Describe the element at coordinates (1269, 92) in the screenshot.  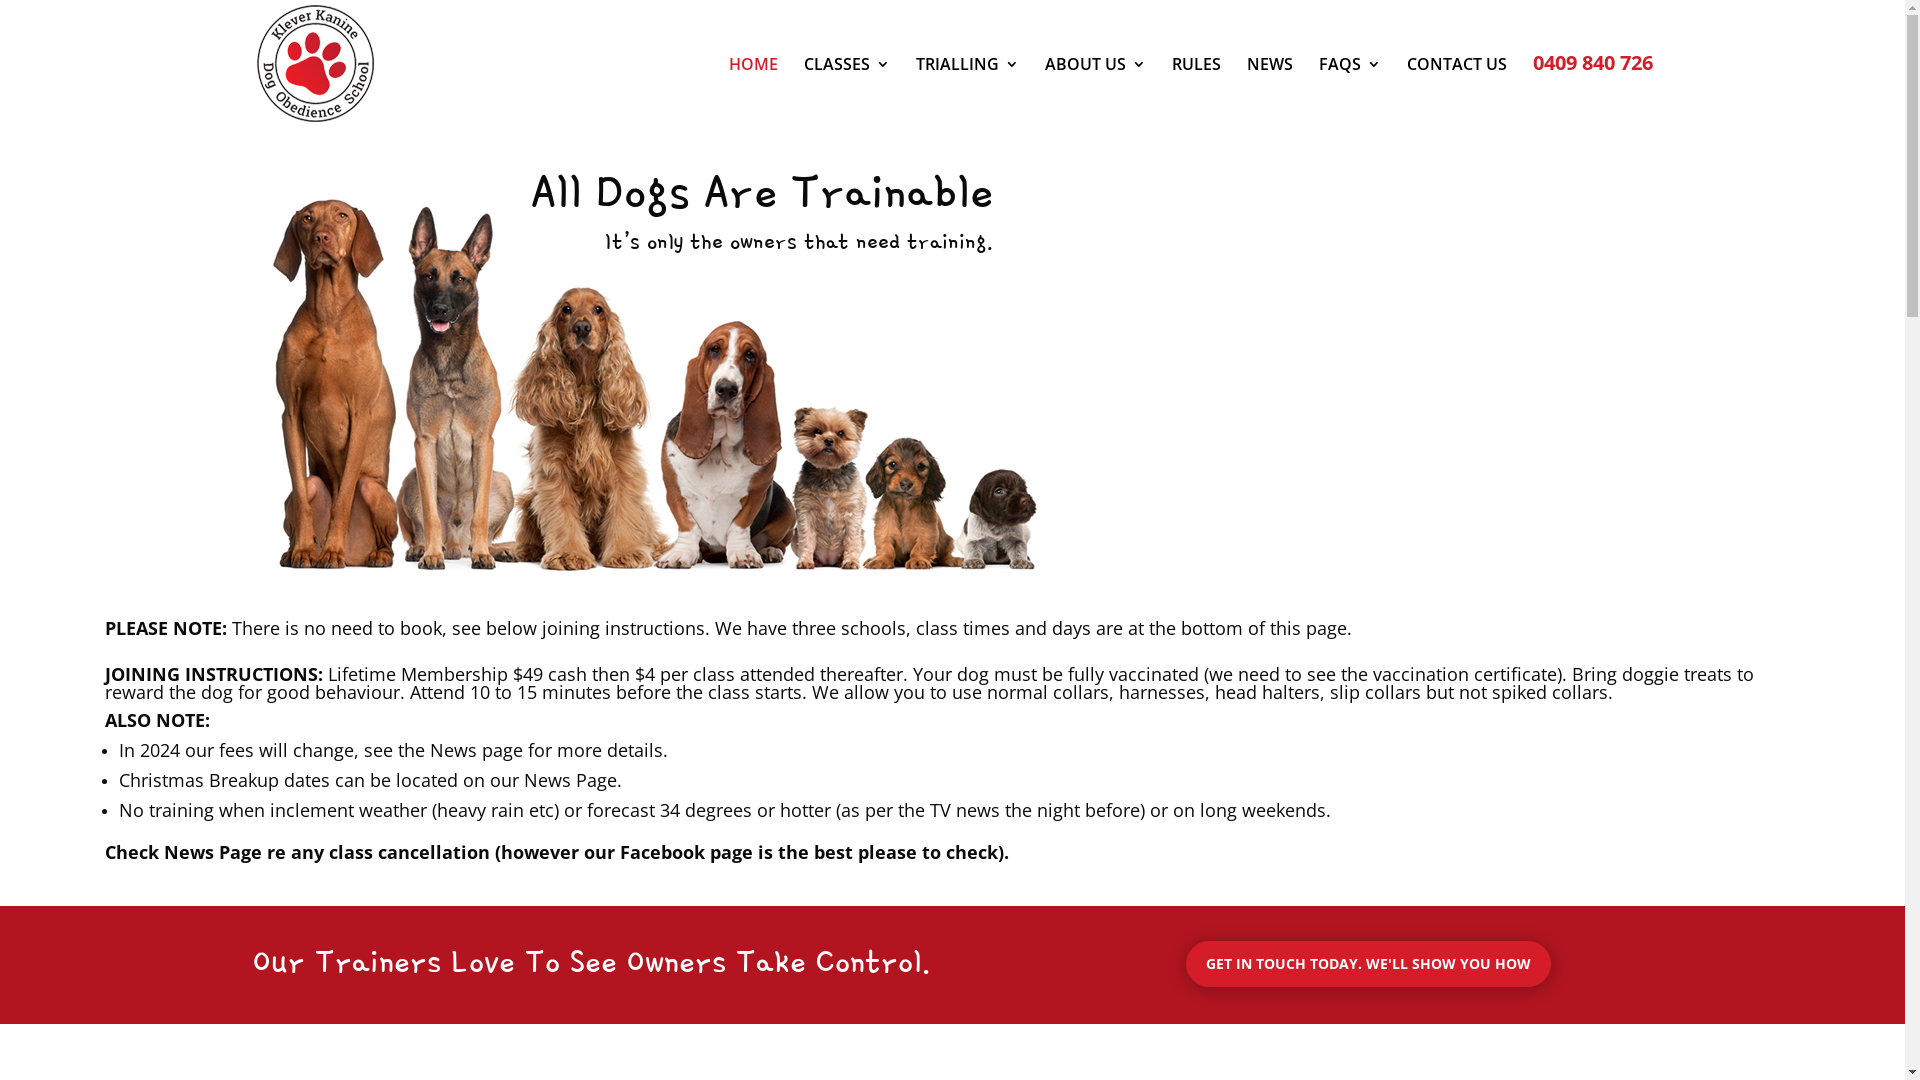
I see `NEWS` at that location.